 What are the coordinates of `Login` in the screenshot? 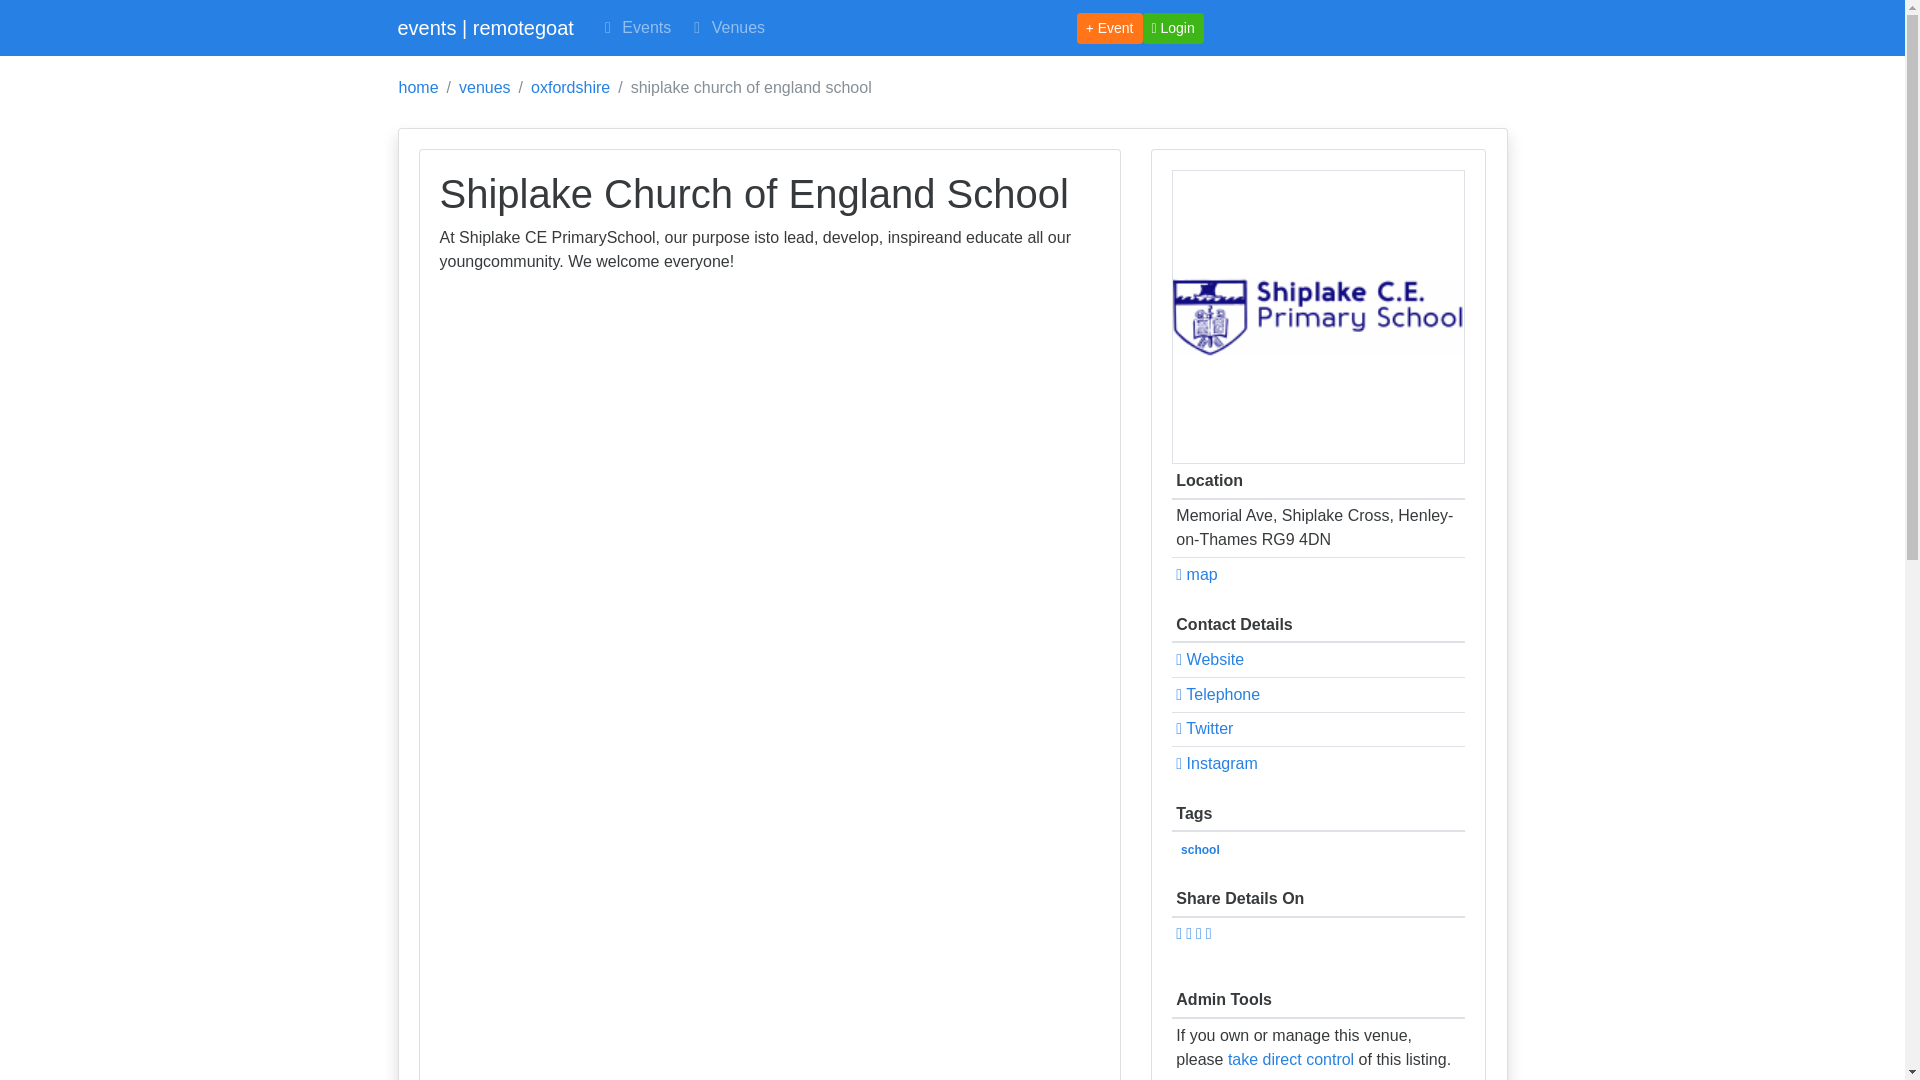 It's located at (1172, 27).